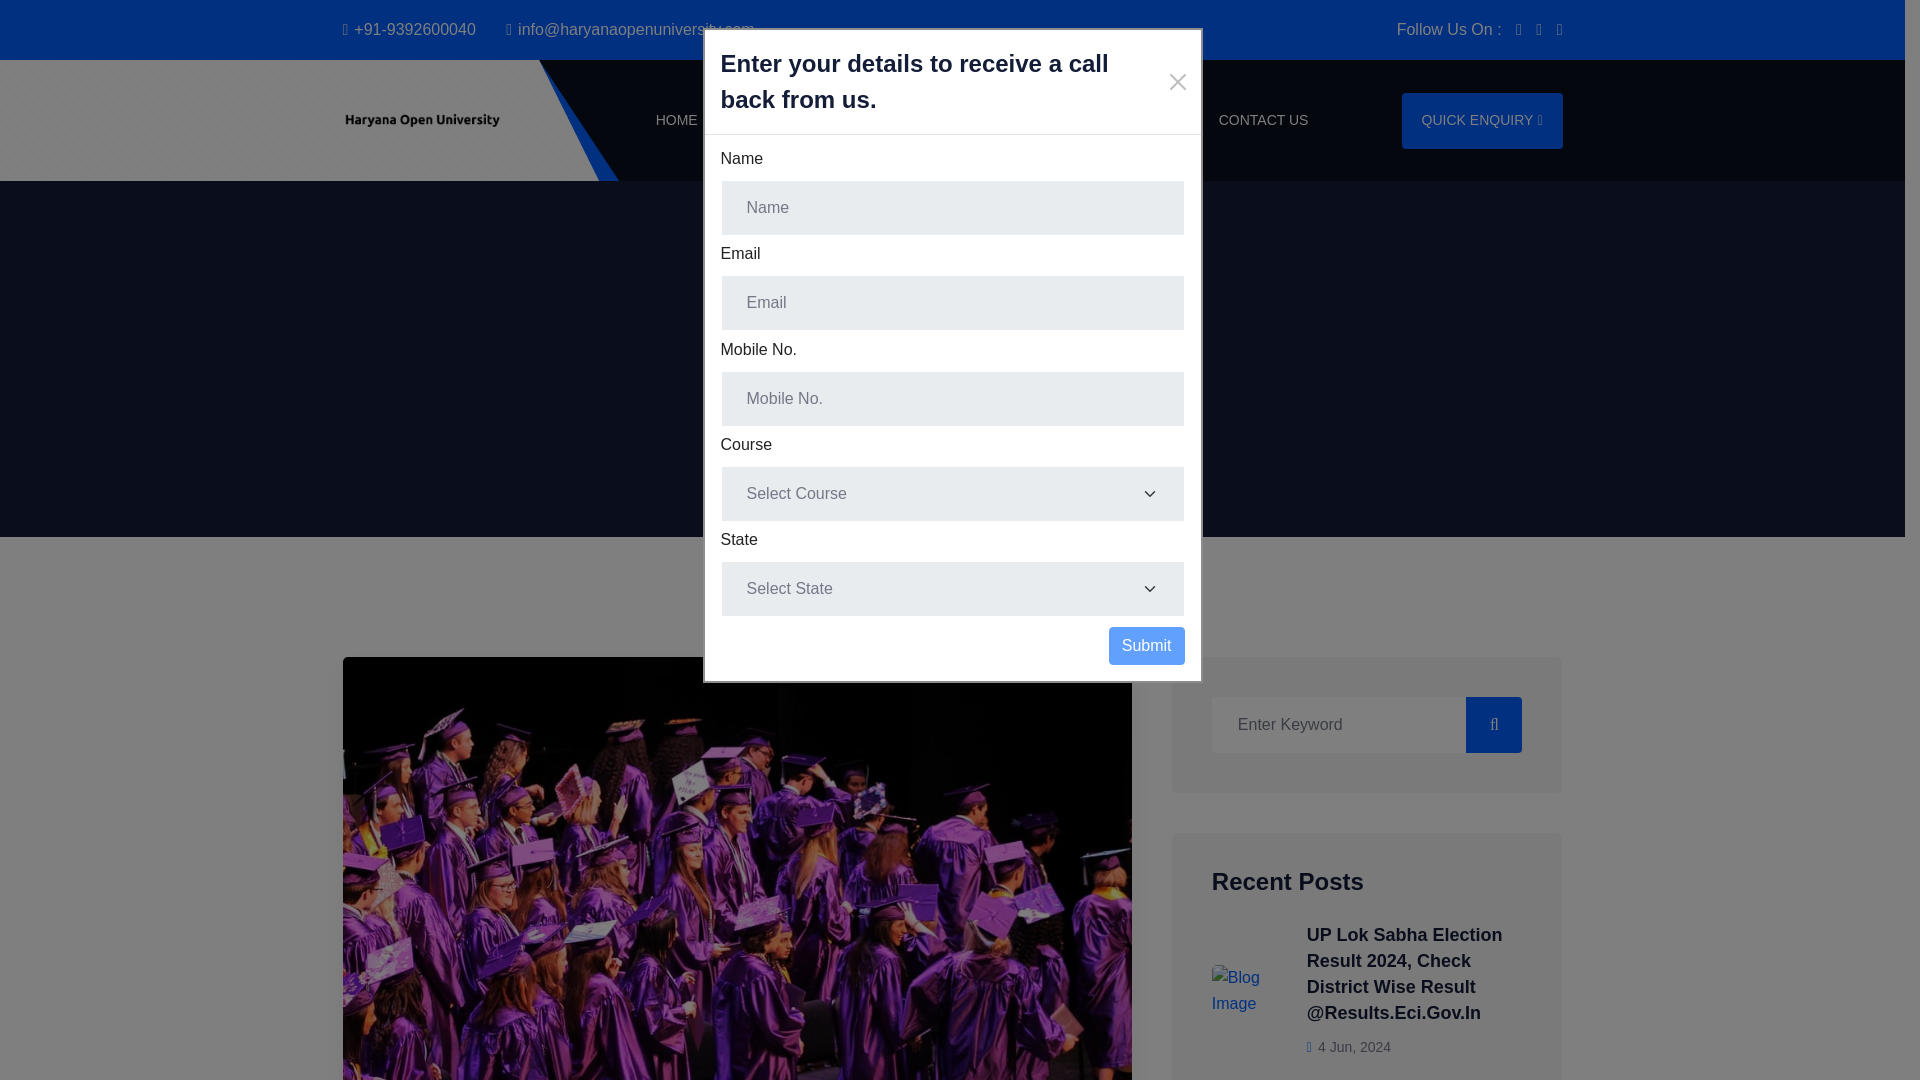 The image size is (1920, 1080). I want to click on Twitter, so click(1560, 30).